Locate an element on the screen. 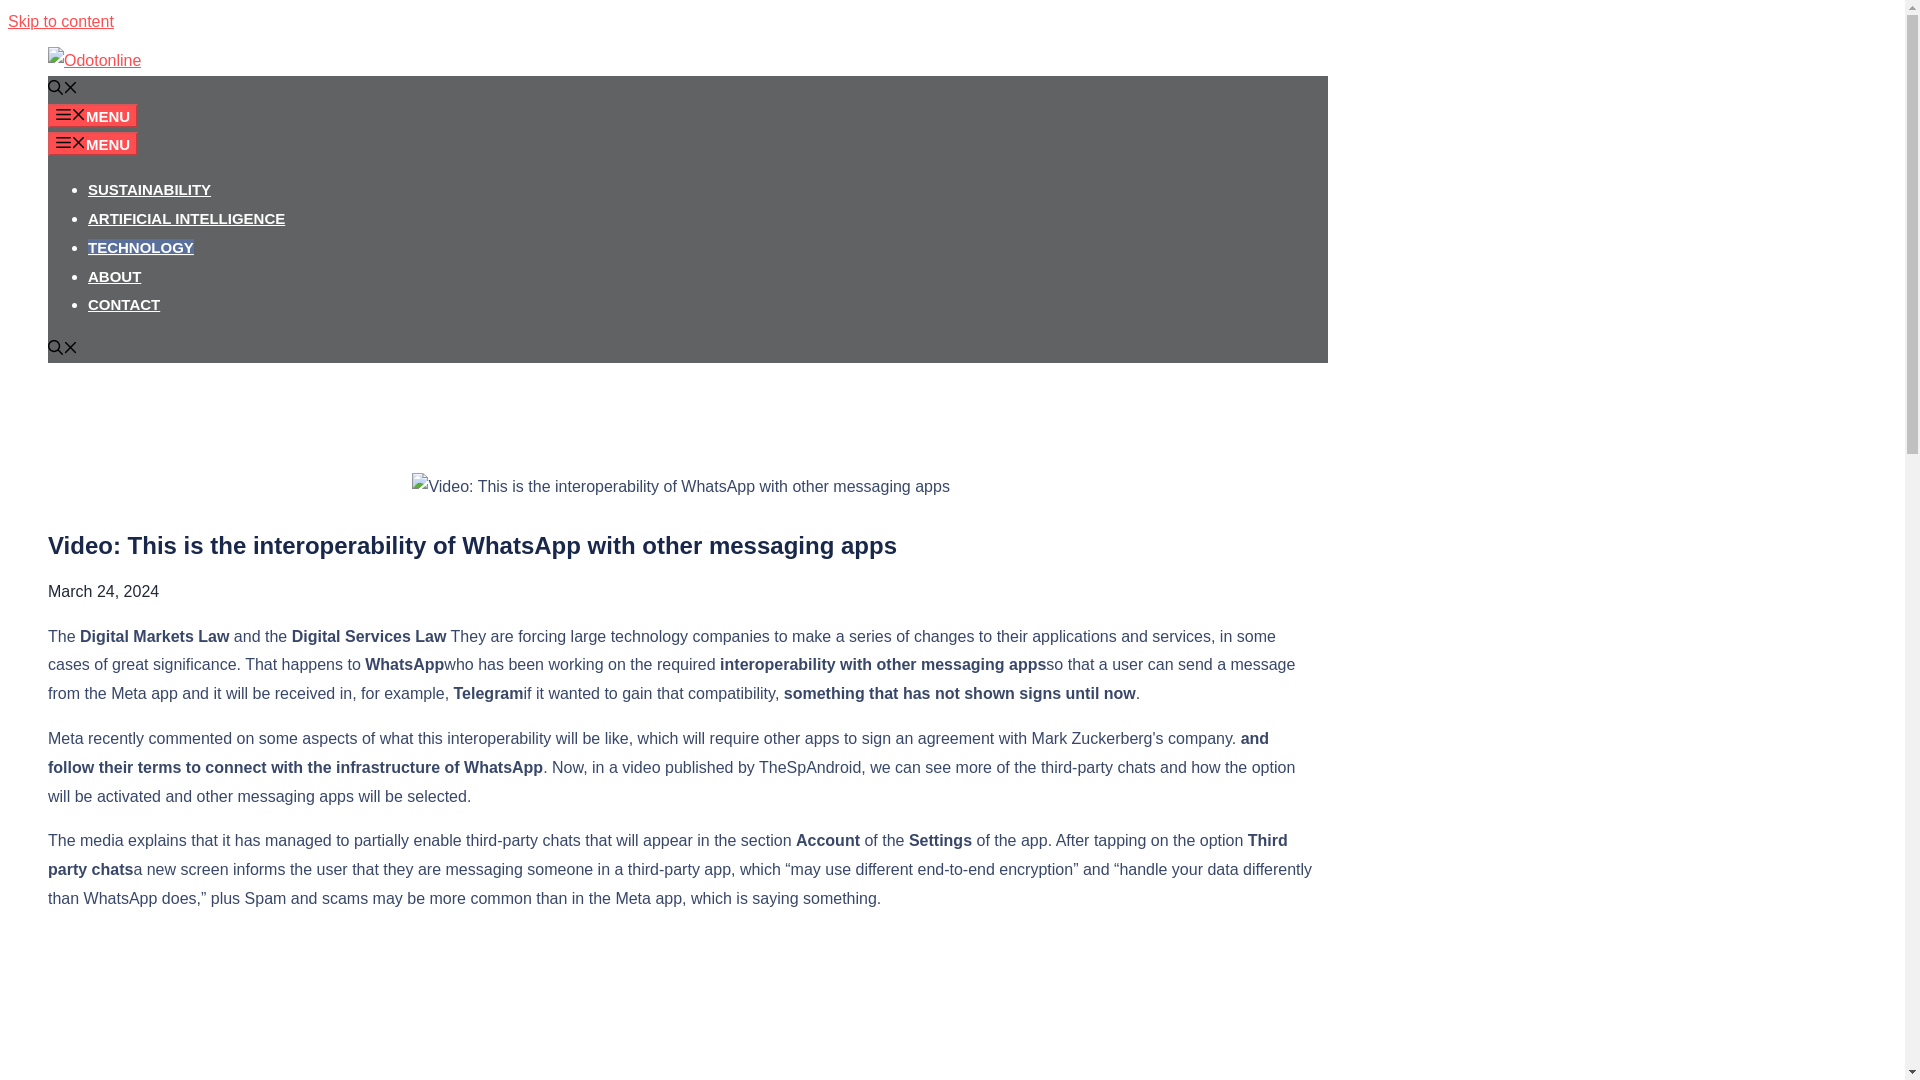  TECHNOLOGY is located at coordinates (140, 246).